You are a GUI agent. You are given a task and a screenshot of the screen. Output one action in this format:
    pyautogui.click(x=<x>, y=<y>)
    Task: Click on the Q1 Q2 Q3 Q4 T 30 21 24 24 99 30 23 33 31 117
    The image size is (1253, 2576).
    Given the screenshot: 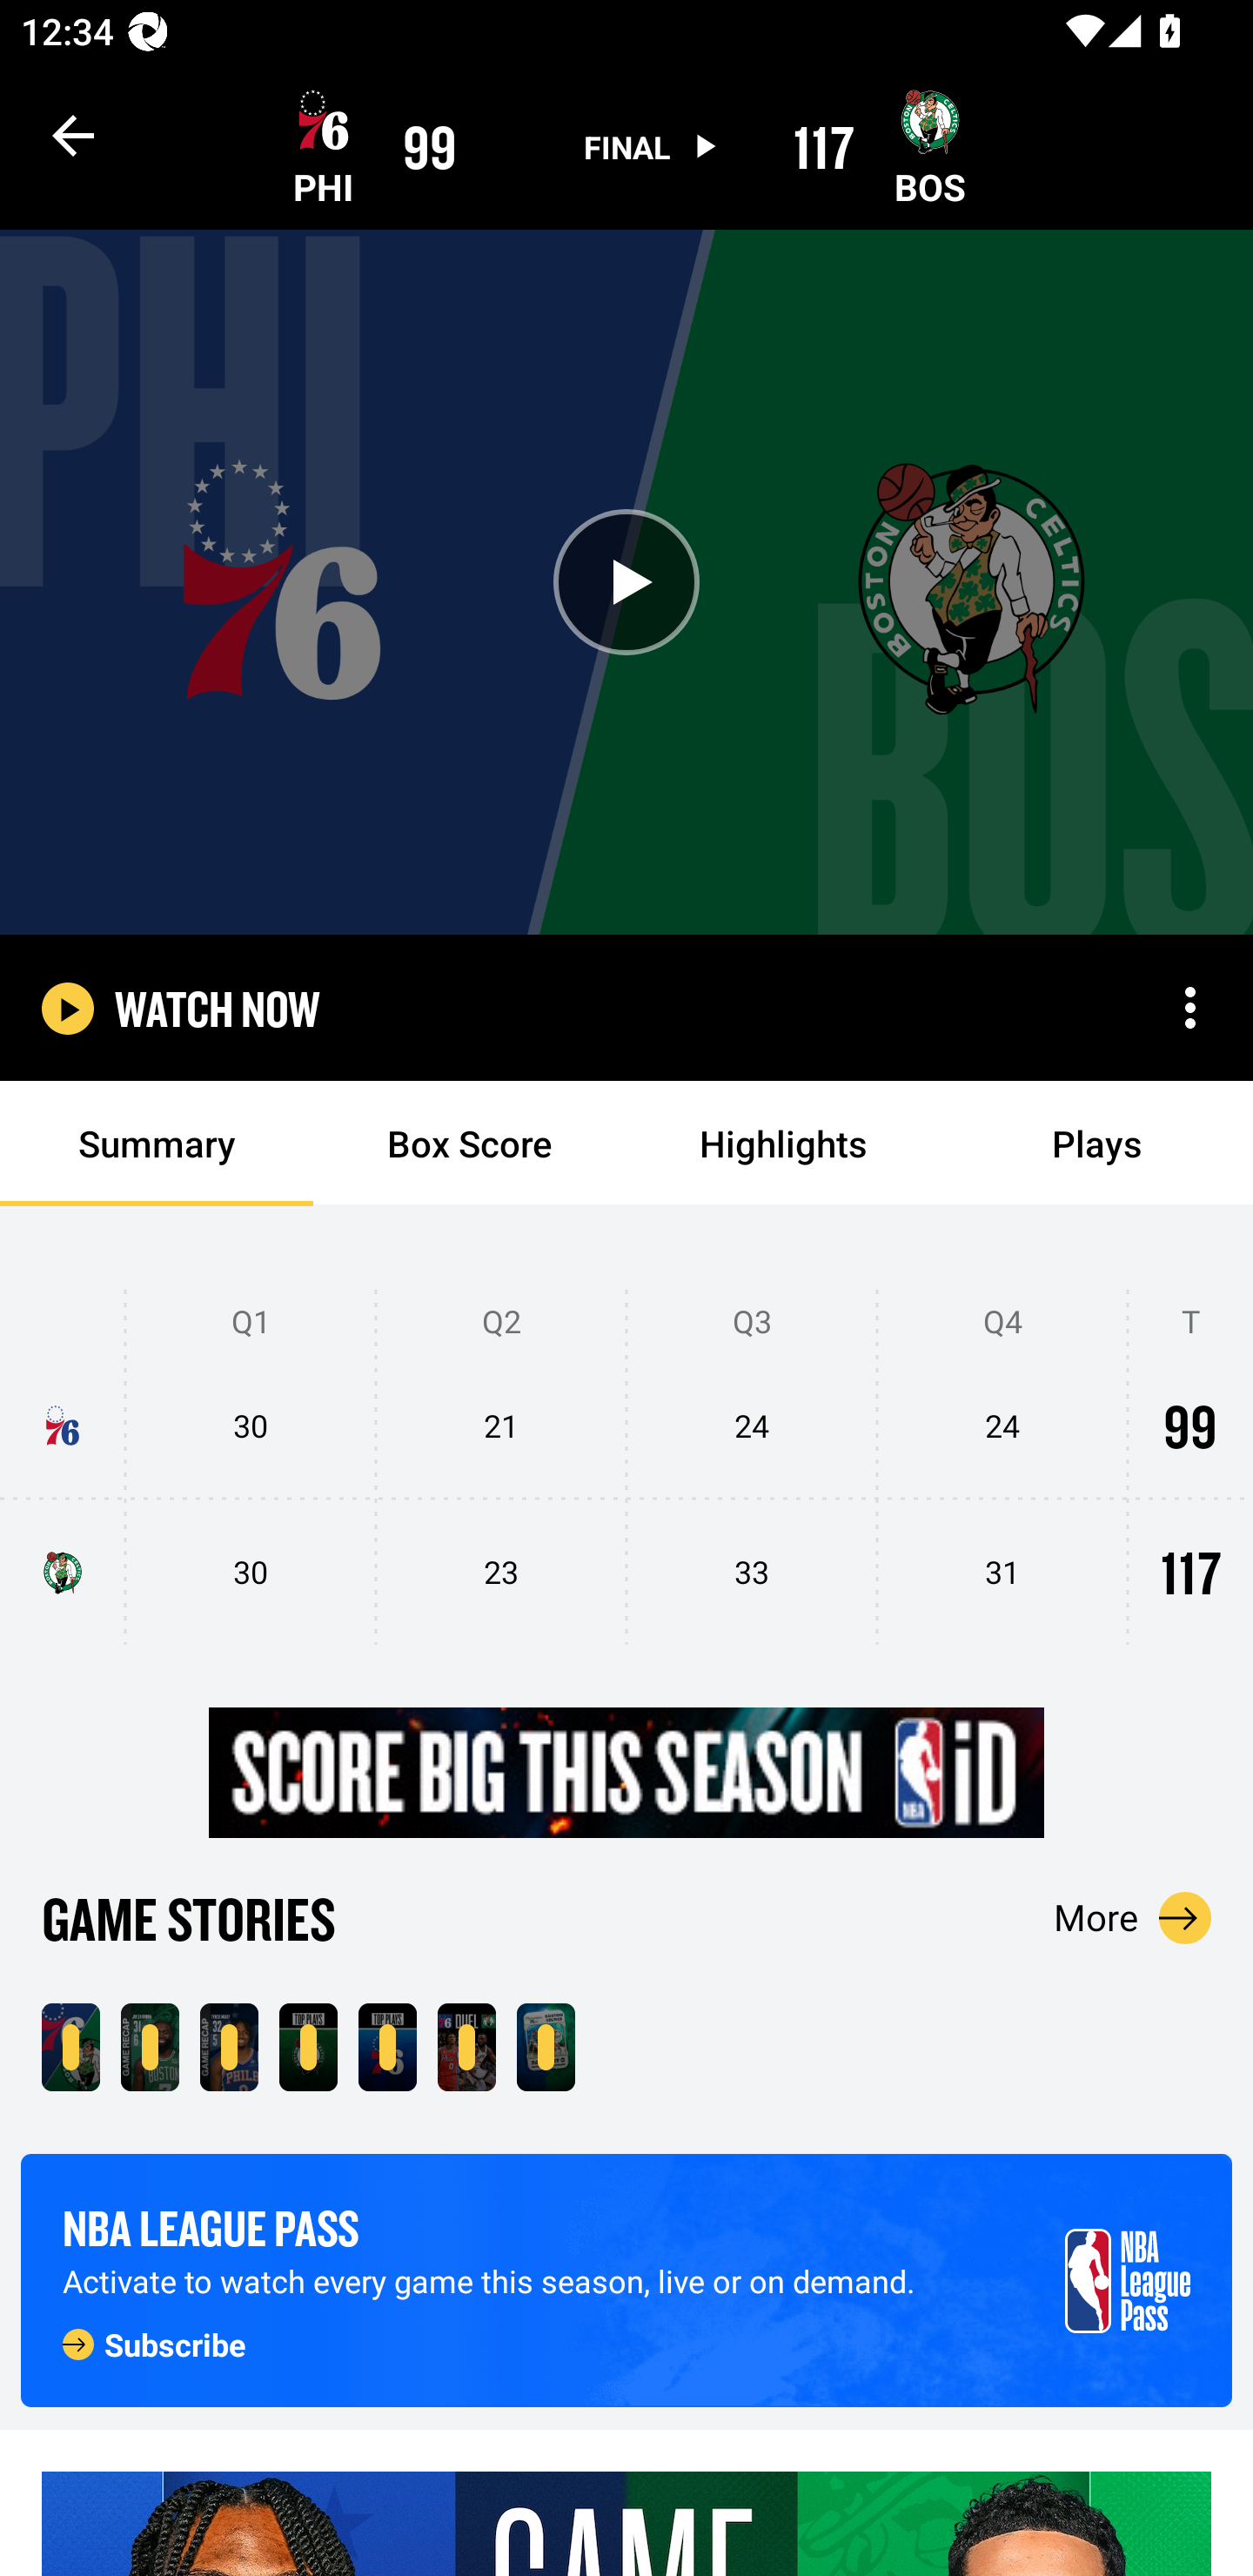 What is the action you would take?
    pyautogui.click(x=626, y=1468)
    